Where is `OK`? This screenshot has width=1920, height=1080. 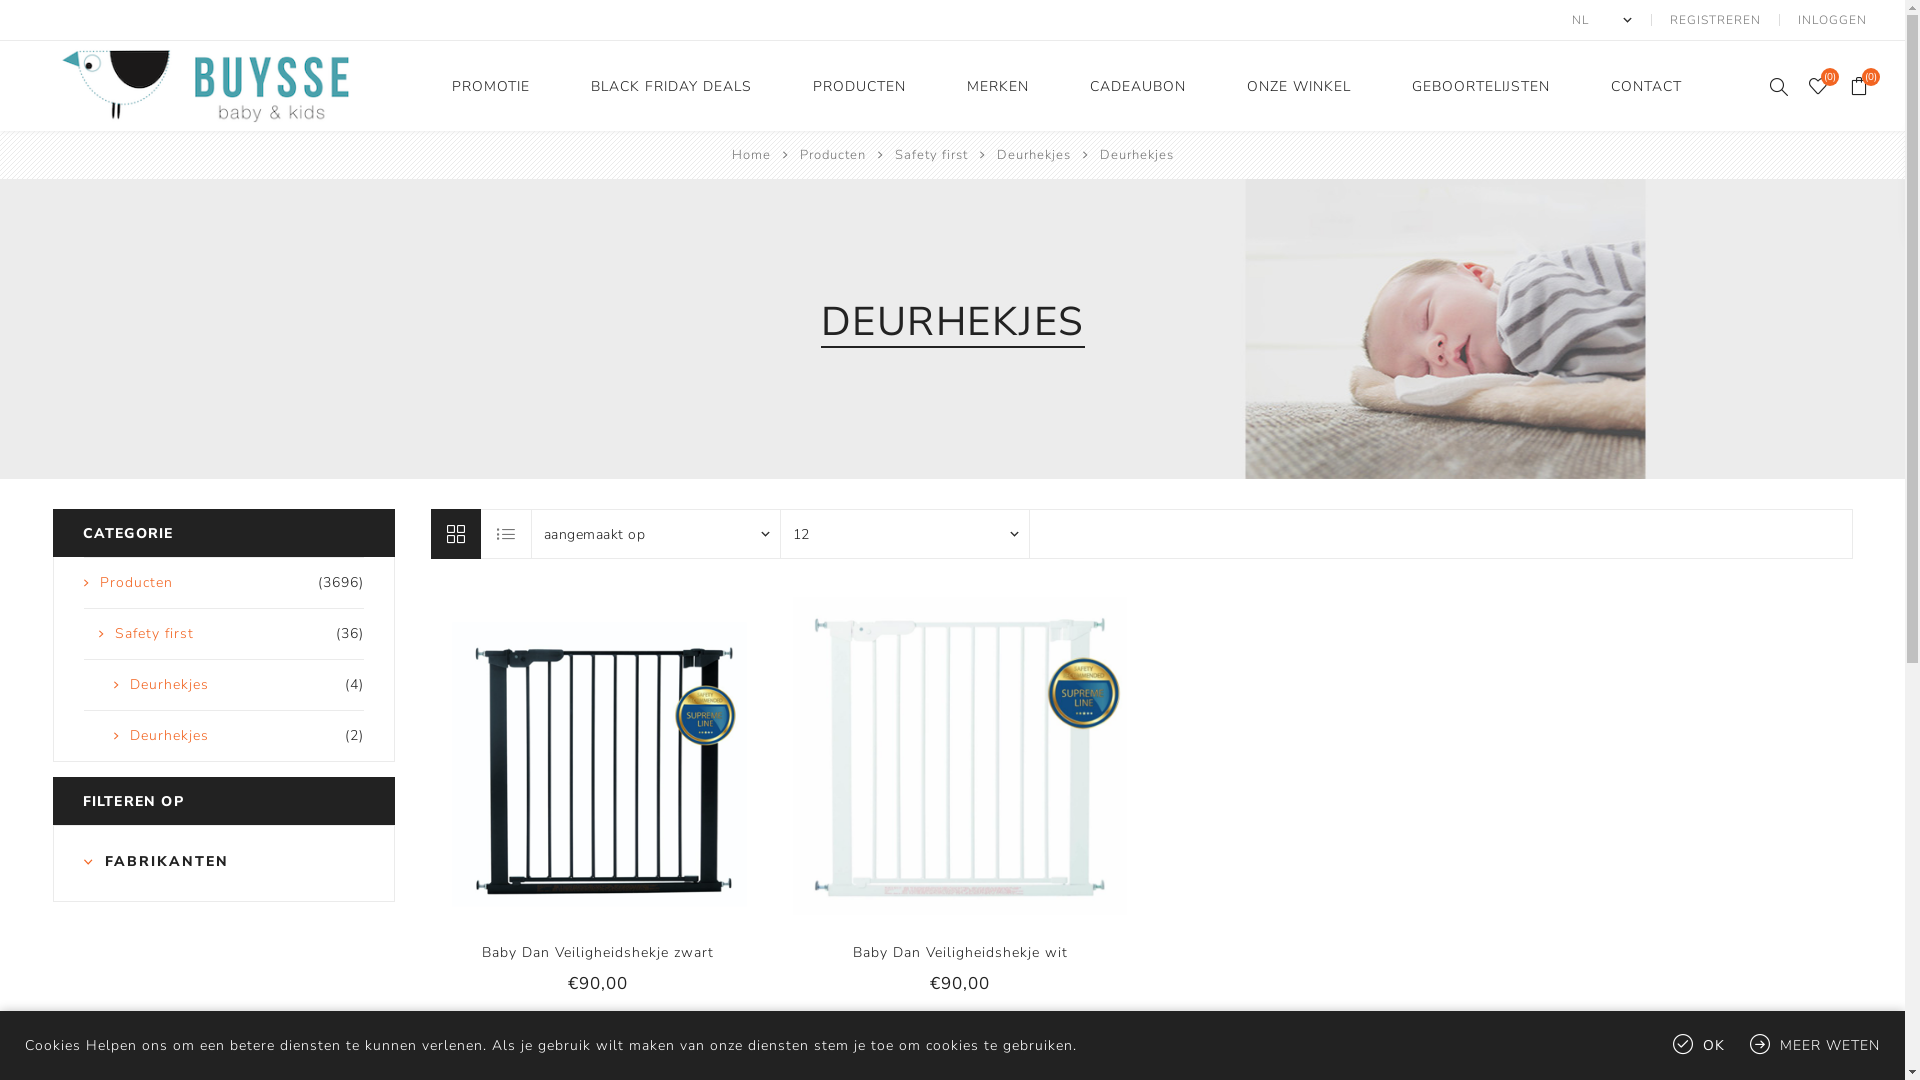
OK is located at coordinates (1699, 1046).